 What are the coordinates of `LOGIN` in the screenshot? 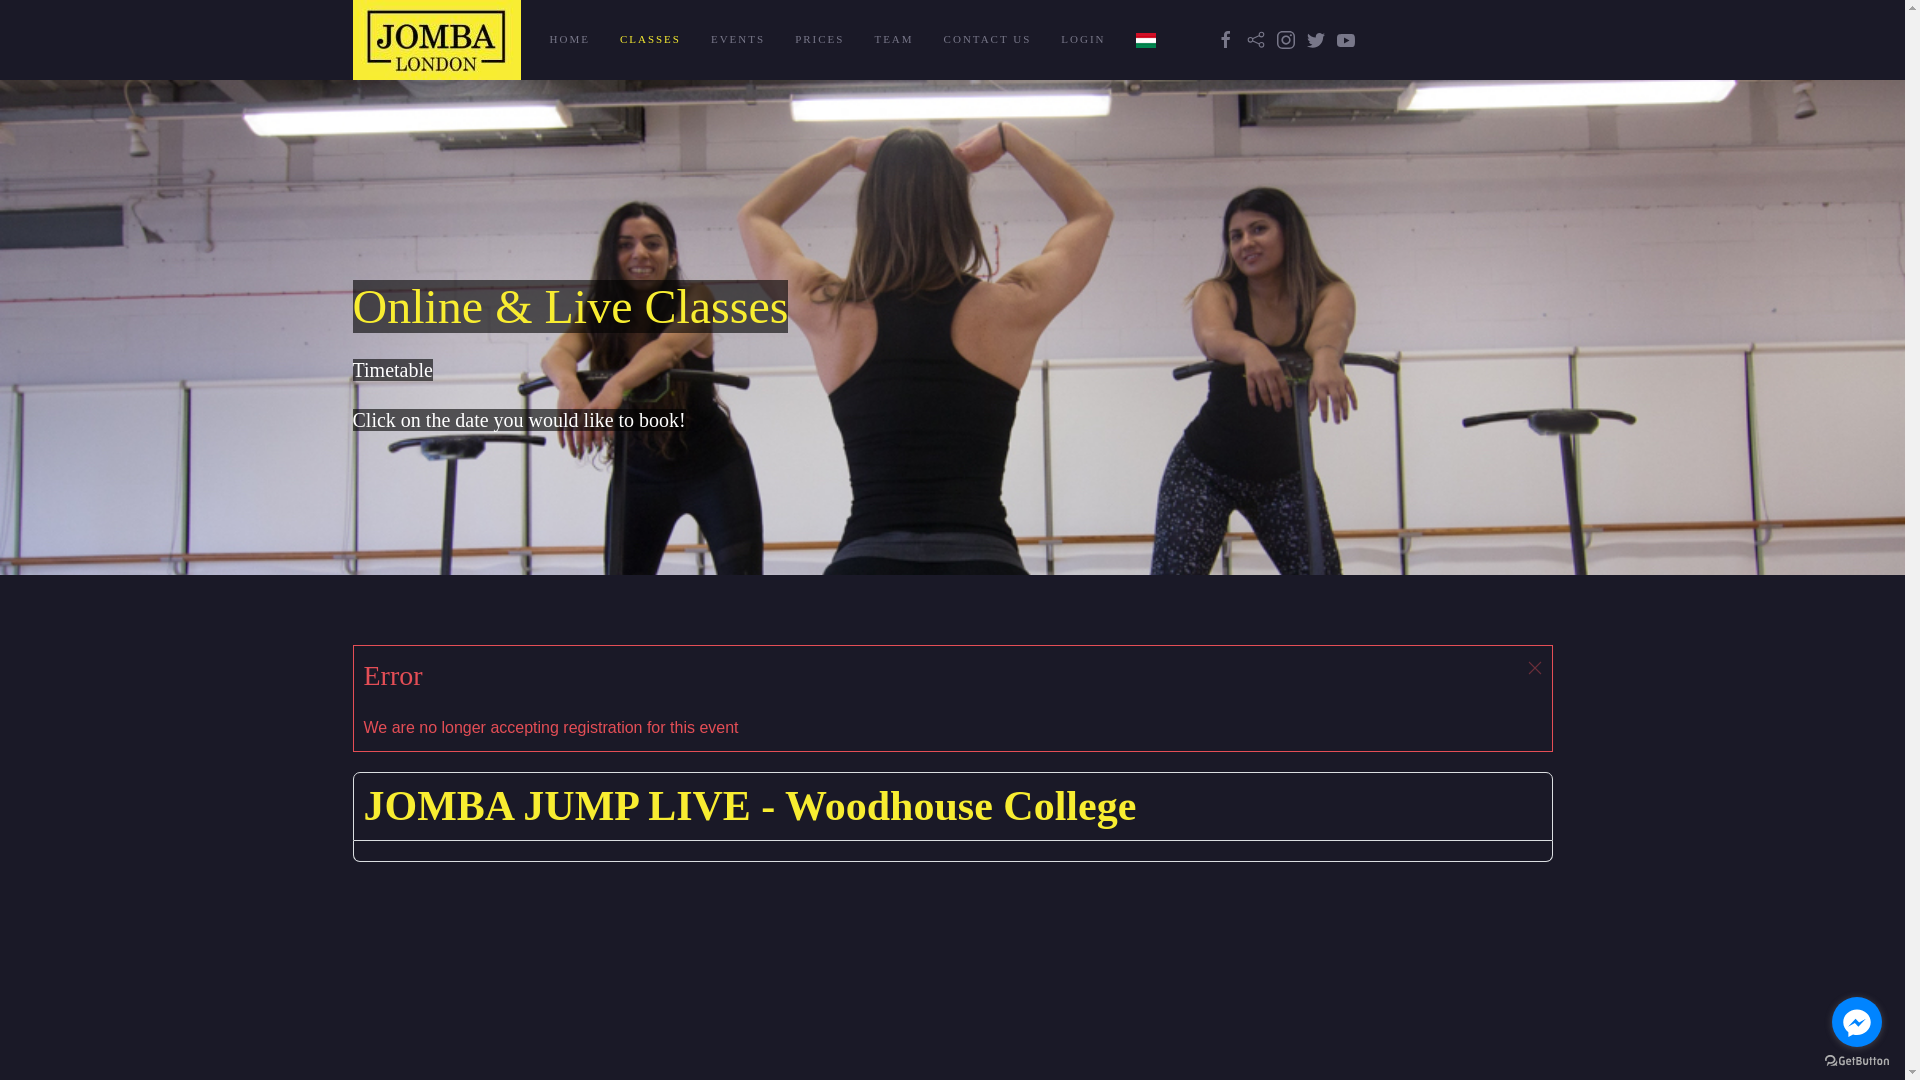 It's located at (1082, 40).